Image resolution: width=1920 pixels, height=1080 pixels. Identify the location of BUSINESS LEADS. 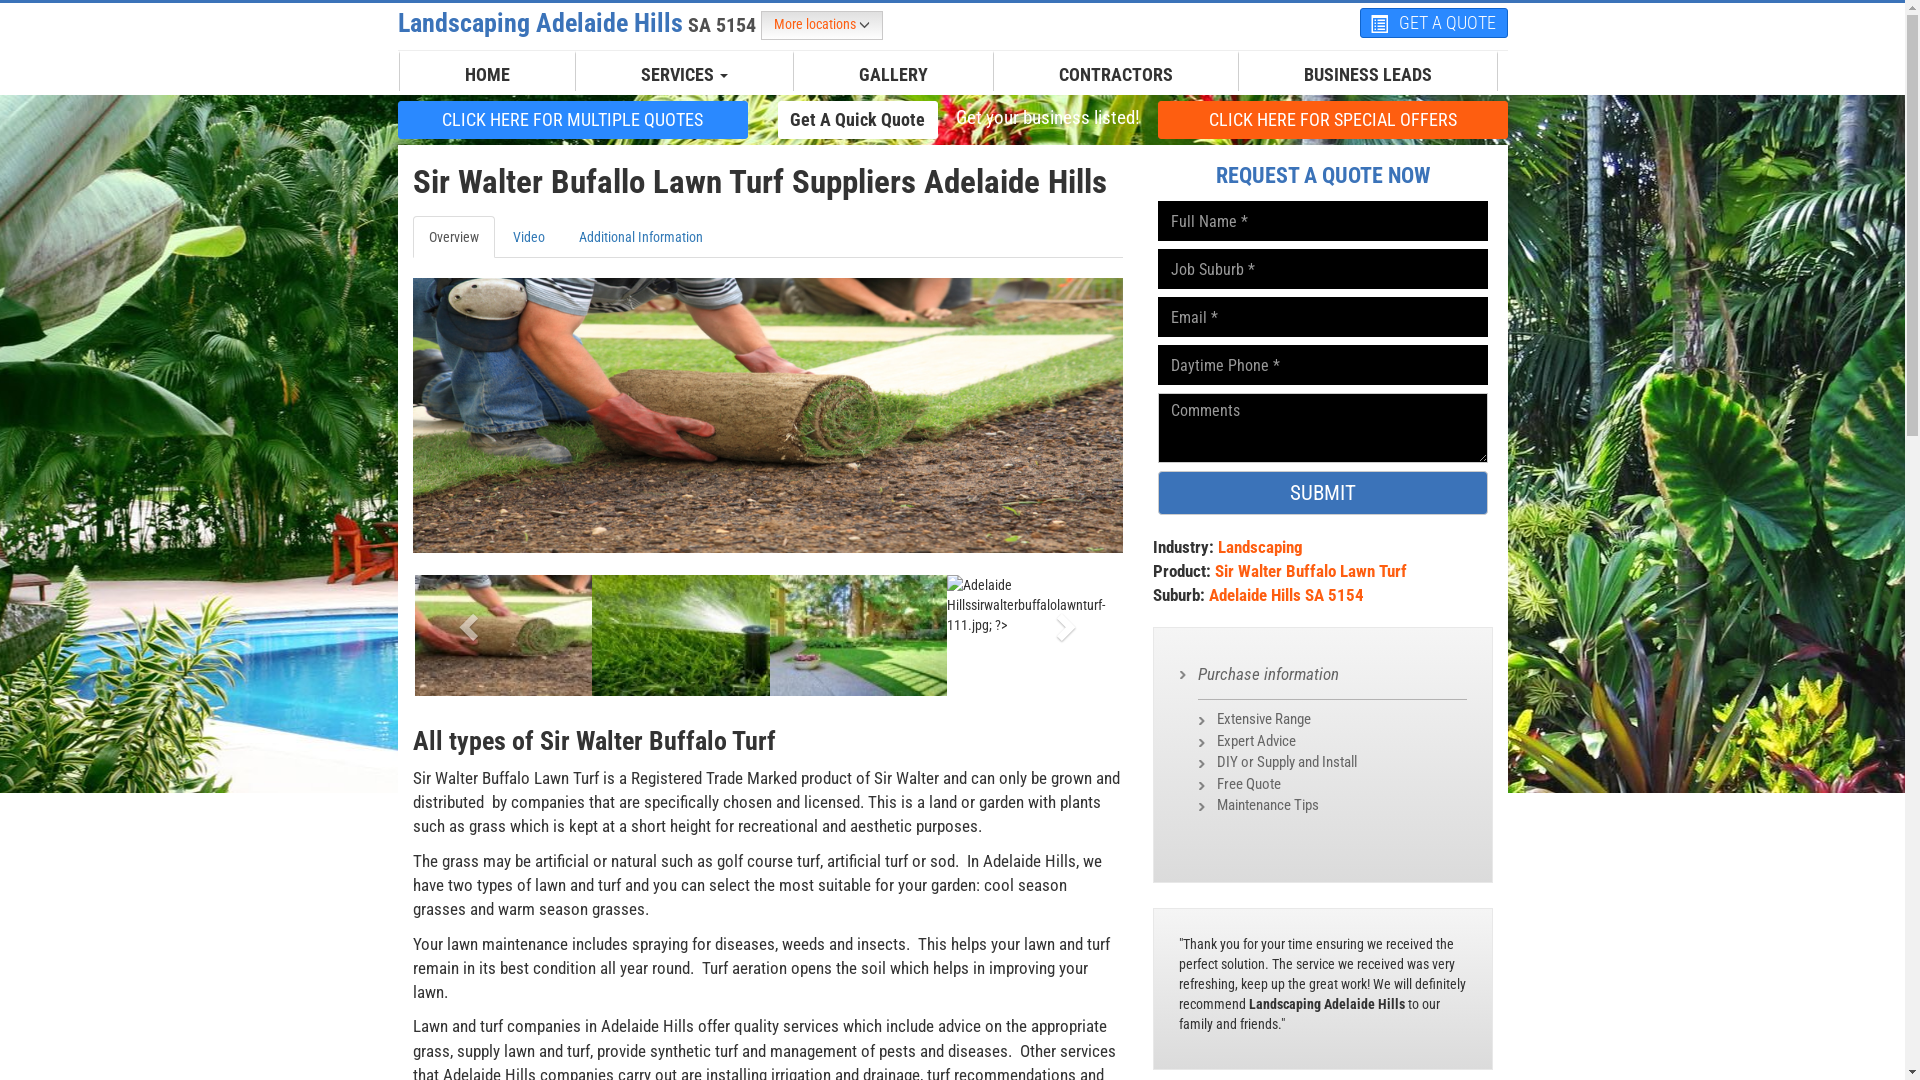
(1367, 75).